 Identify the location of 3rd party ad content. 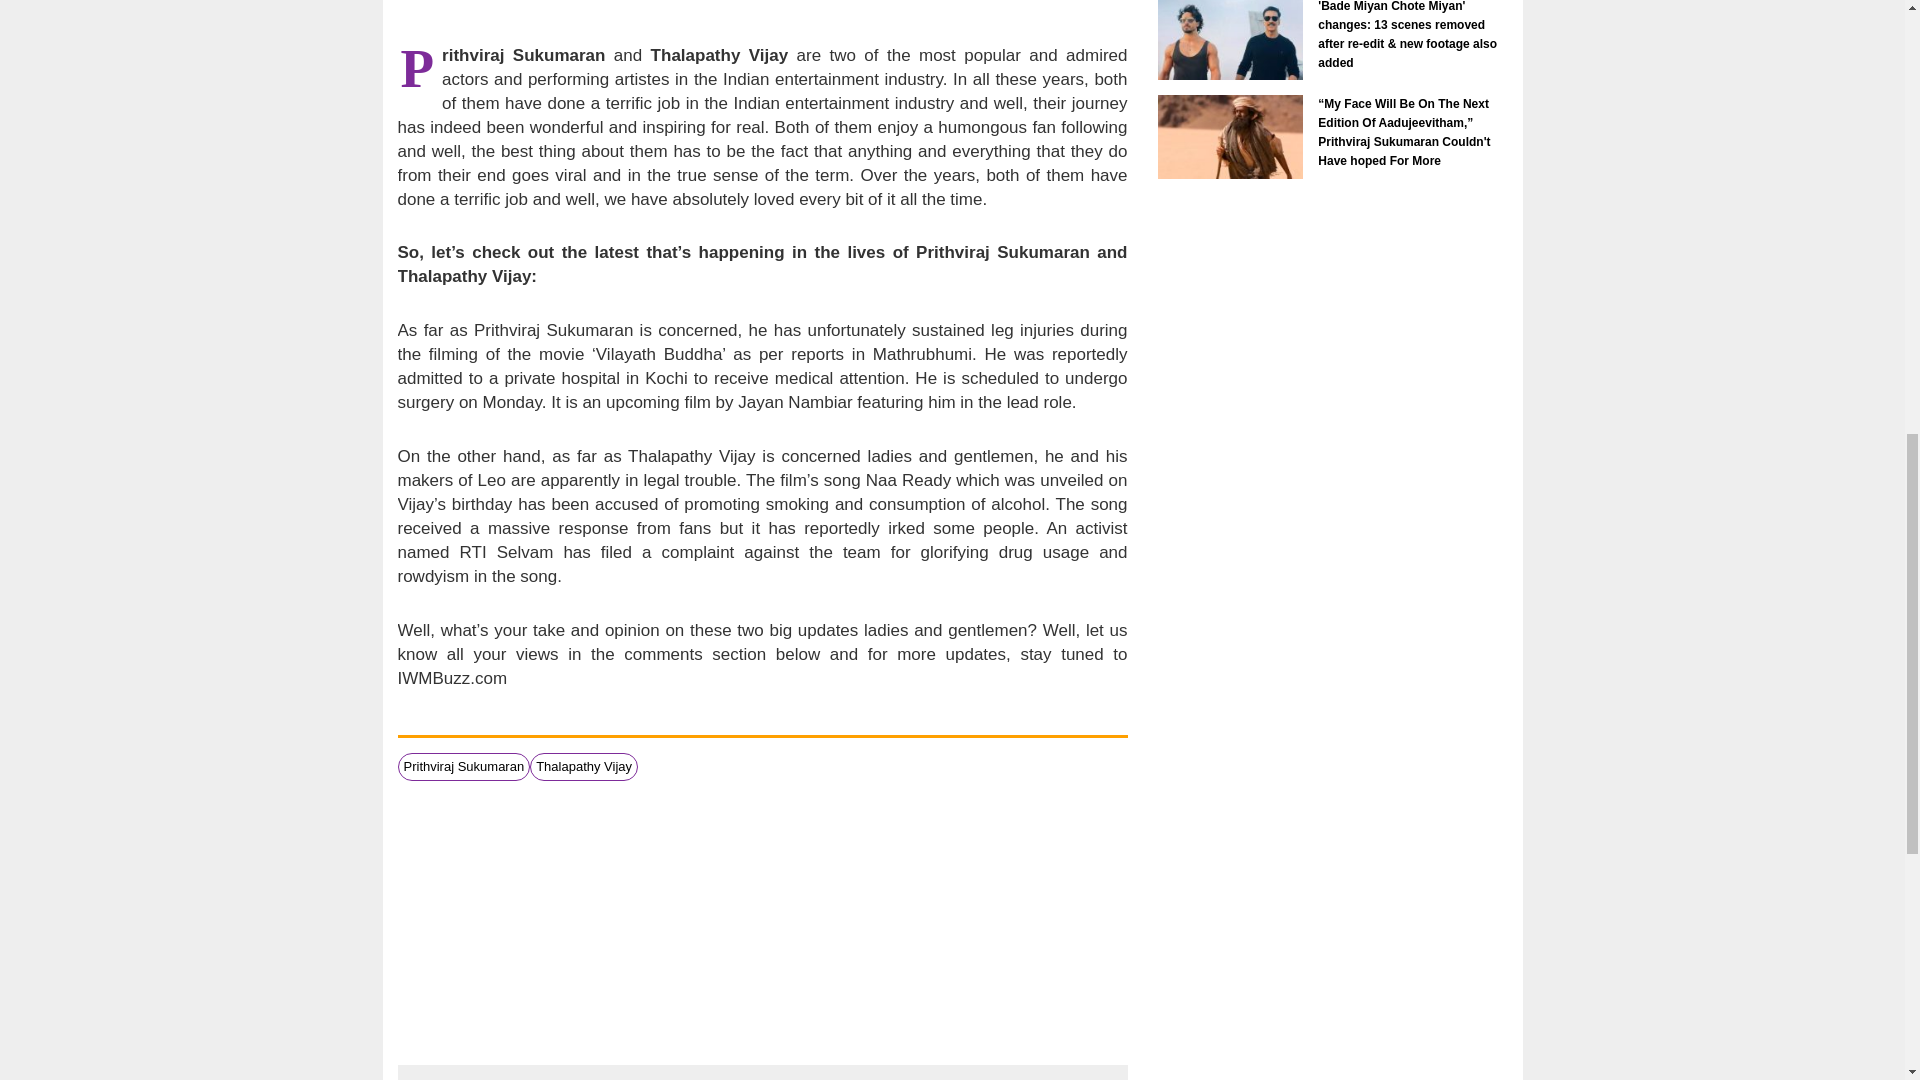
(762, 920).